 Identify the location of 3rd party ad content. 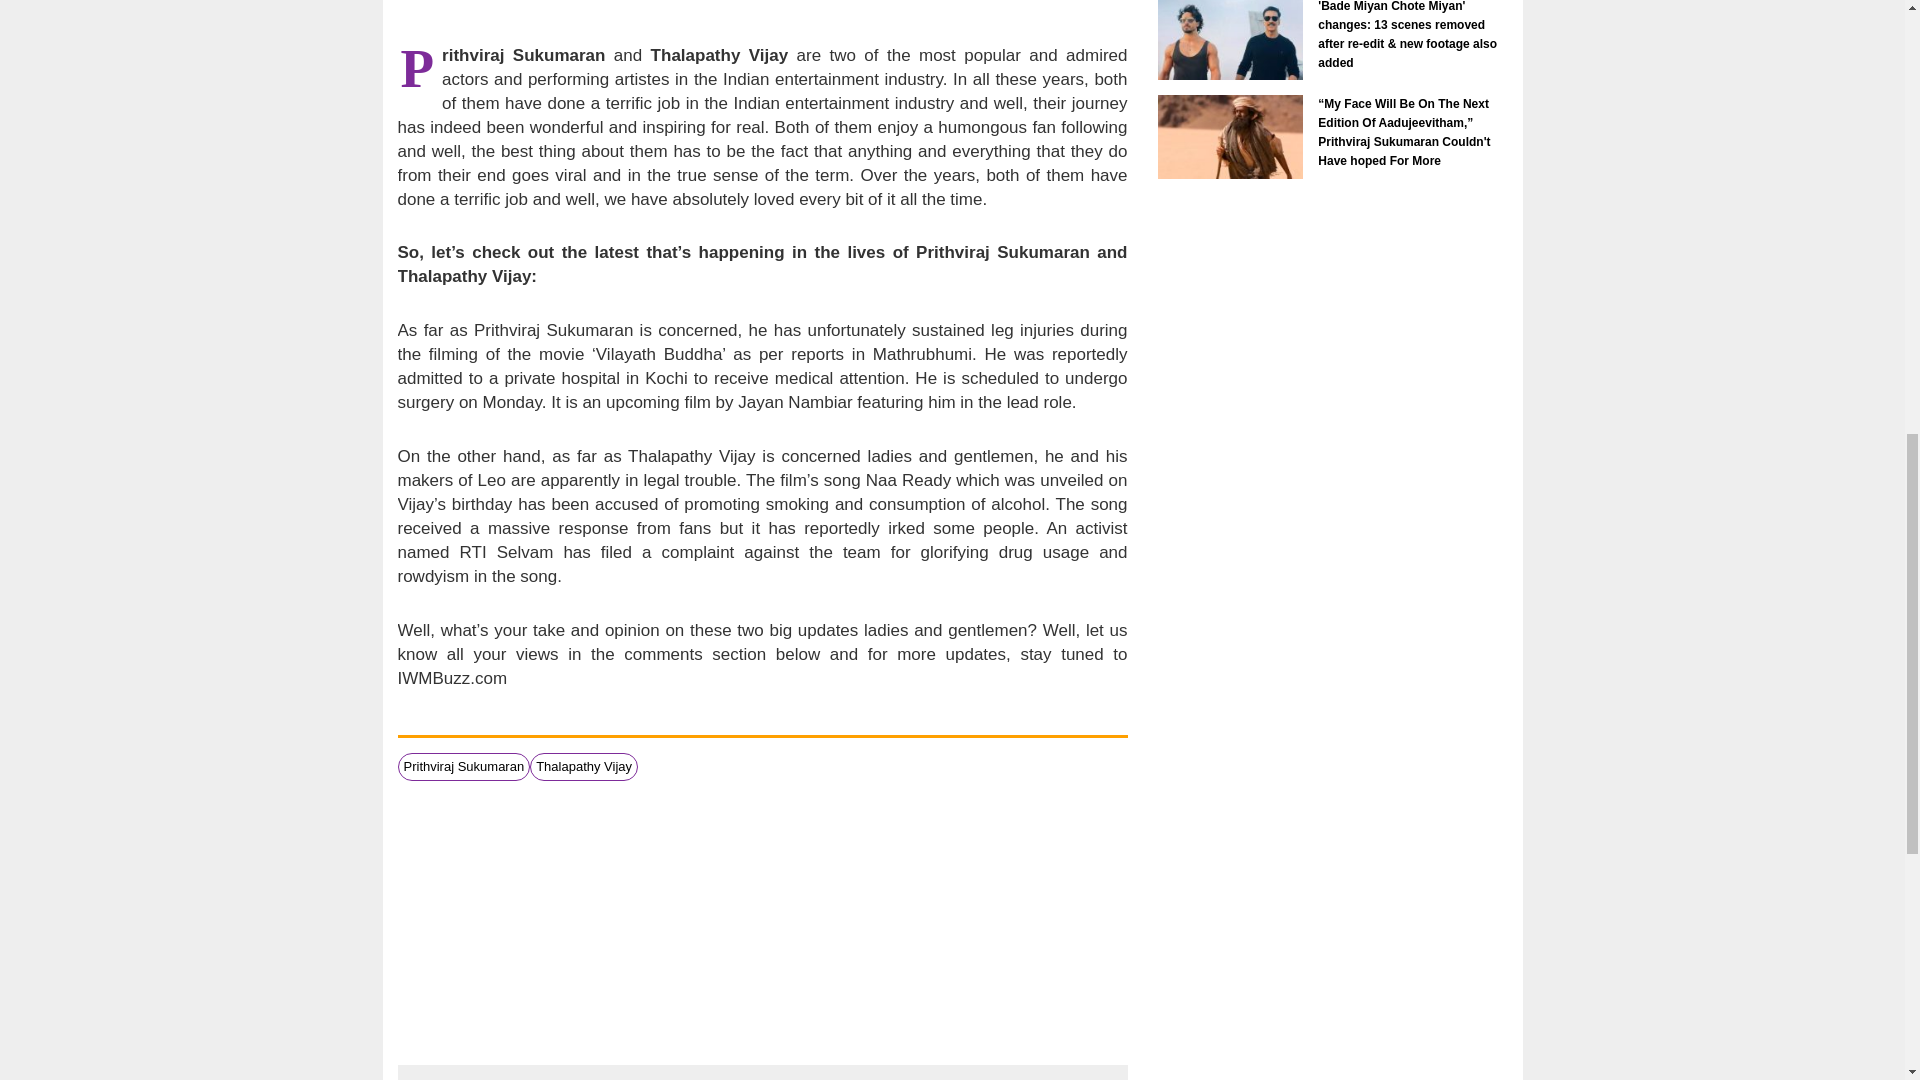
(762, 920).